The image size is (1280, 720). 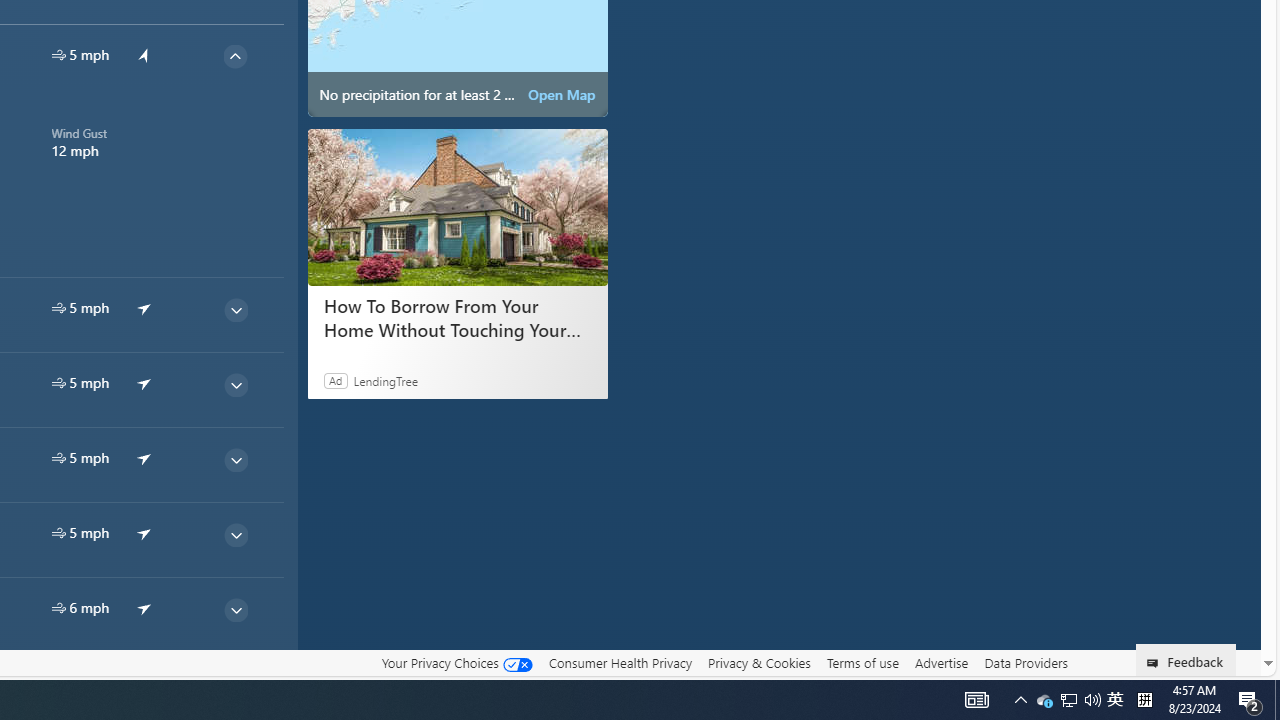 I want to click on LendingTree, so click(x=386, y=380).